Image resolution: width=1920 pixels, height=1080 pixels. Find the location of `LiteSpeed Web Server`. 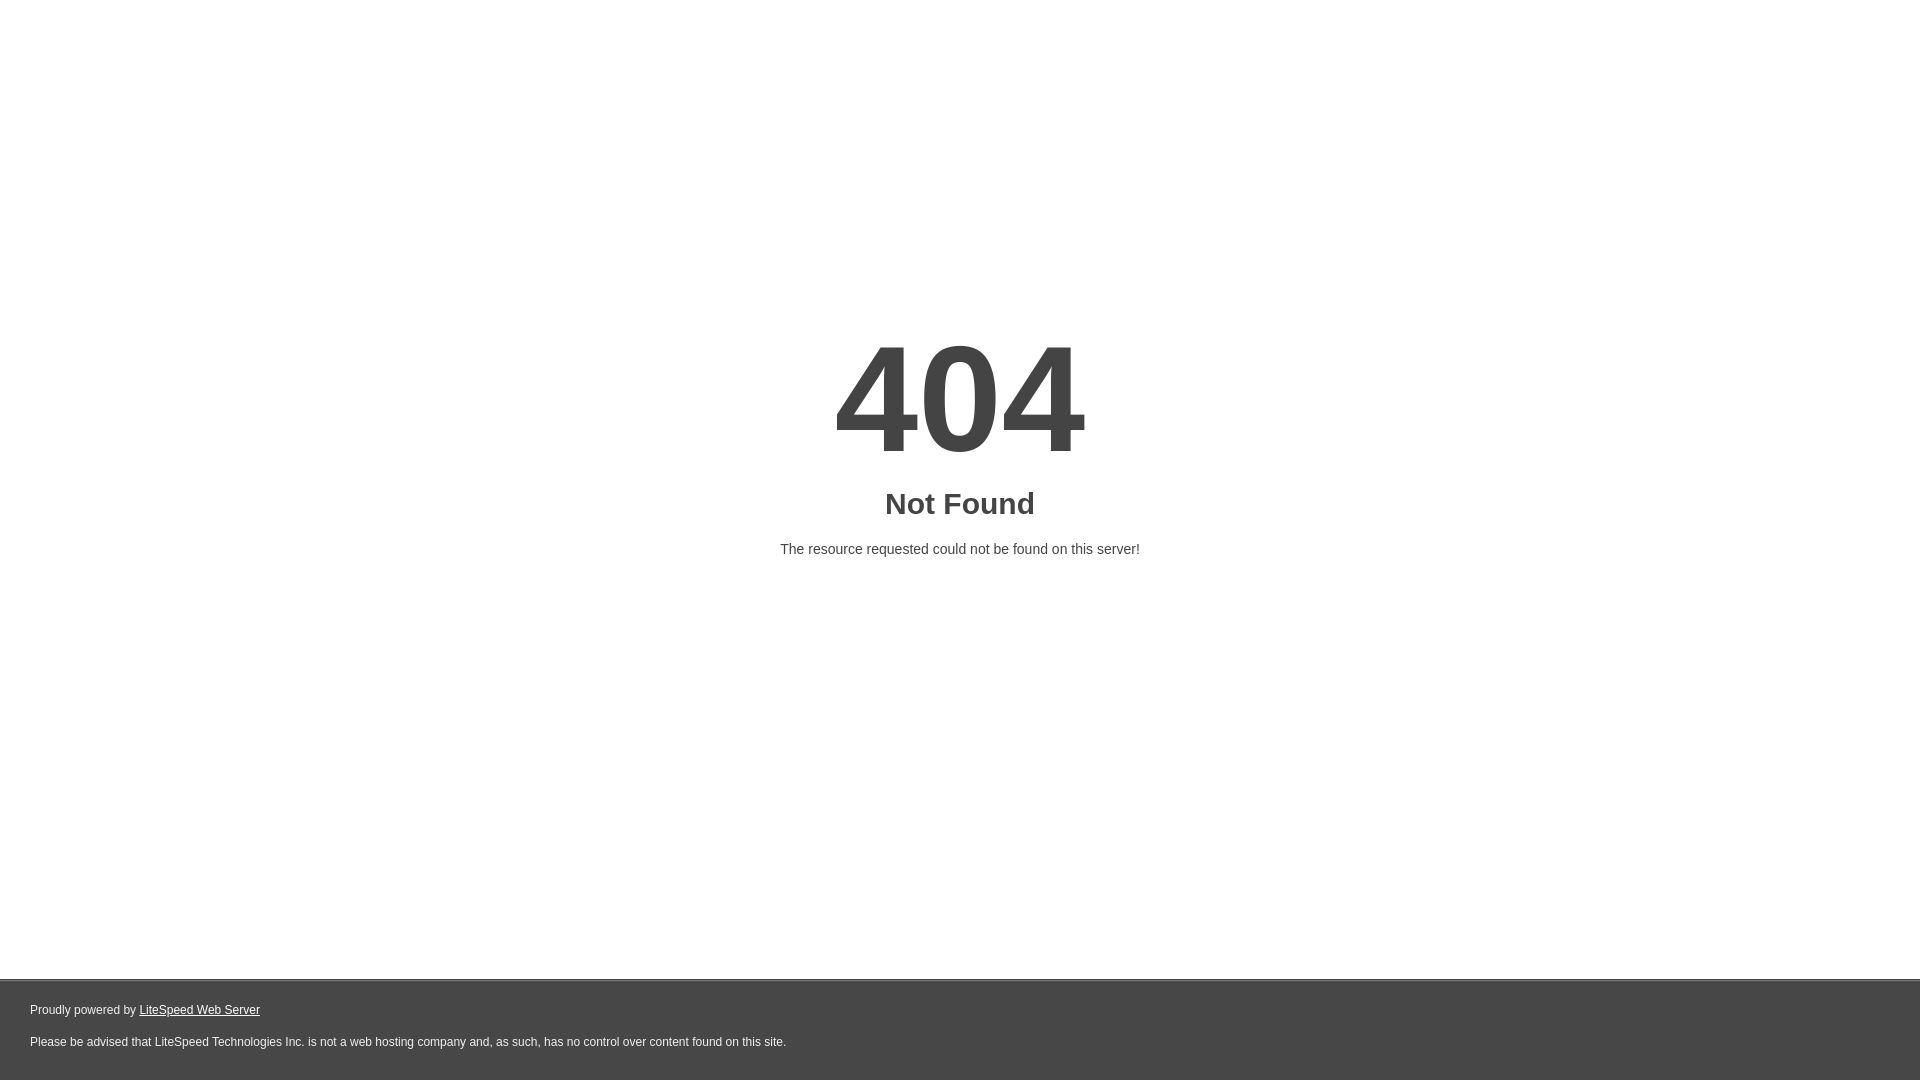

LiteSpeed Web Server is located at coordinates (200, 1010).